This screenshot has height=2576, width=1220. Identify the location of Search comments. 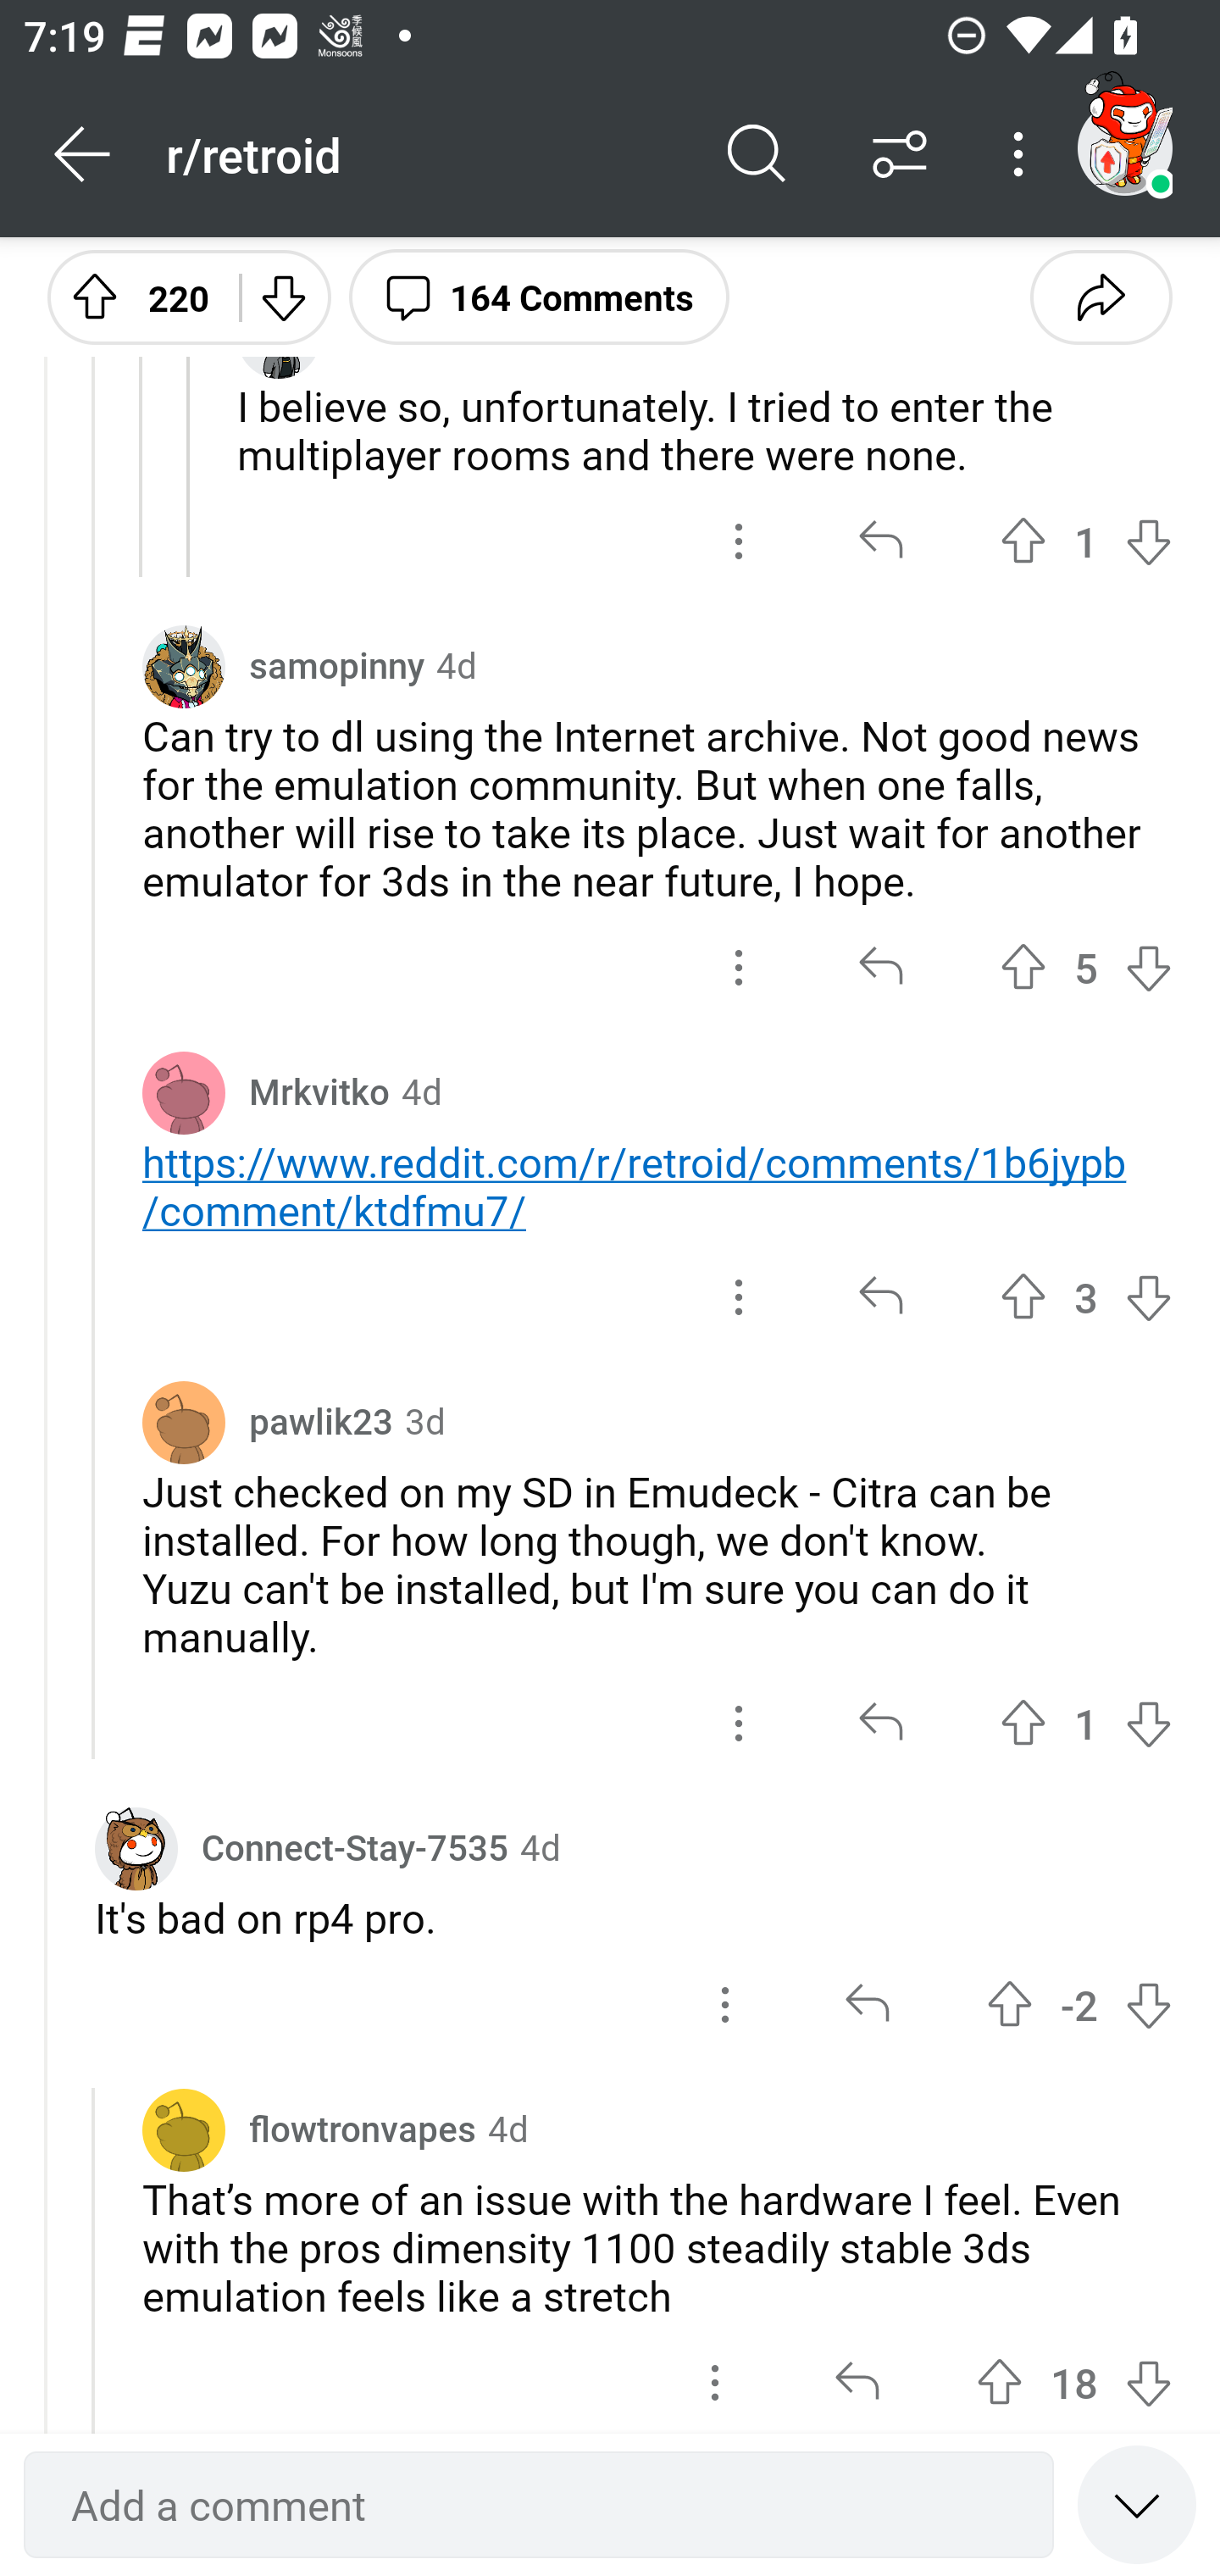
(757, 154).